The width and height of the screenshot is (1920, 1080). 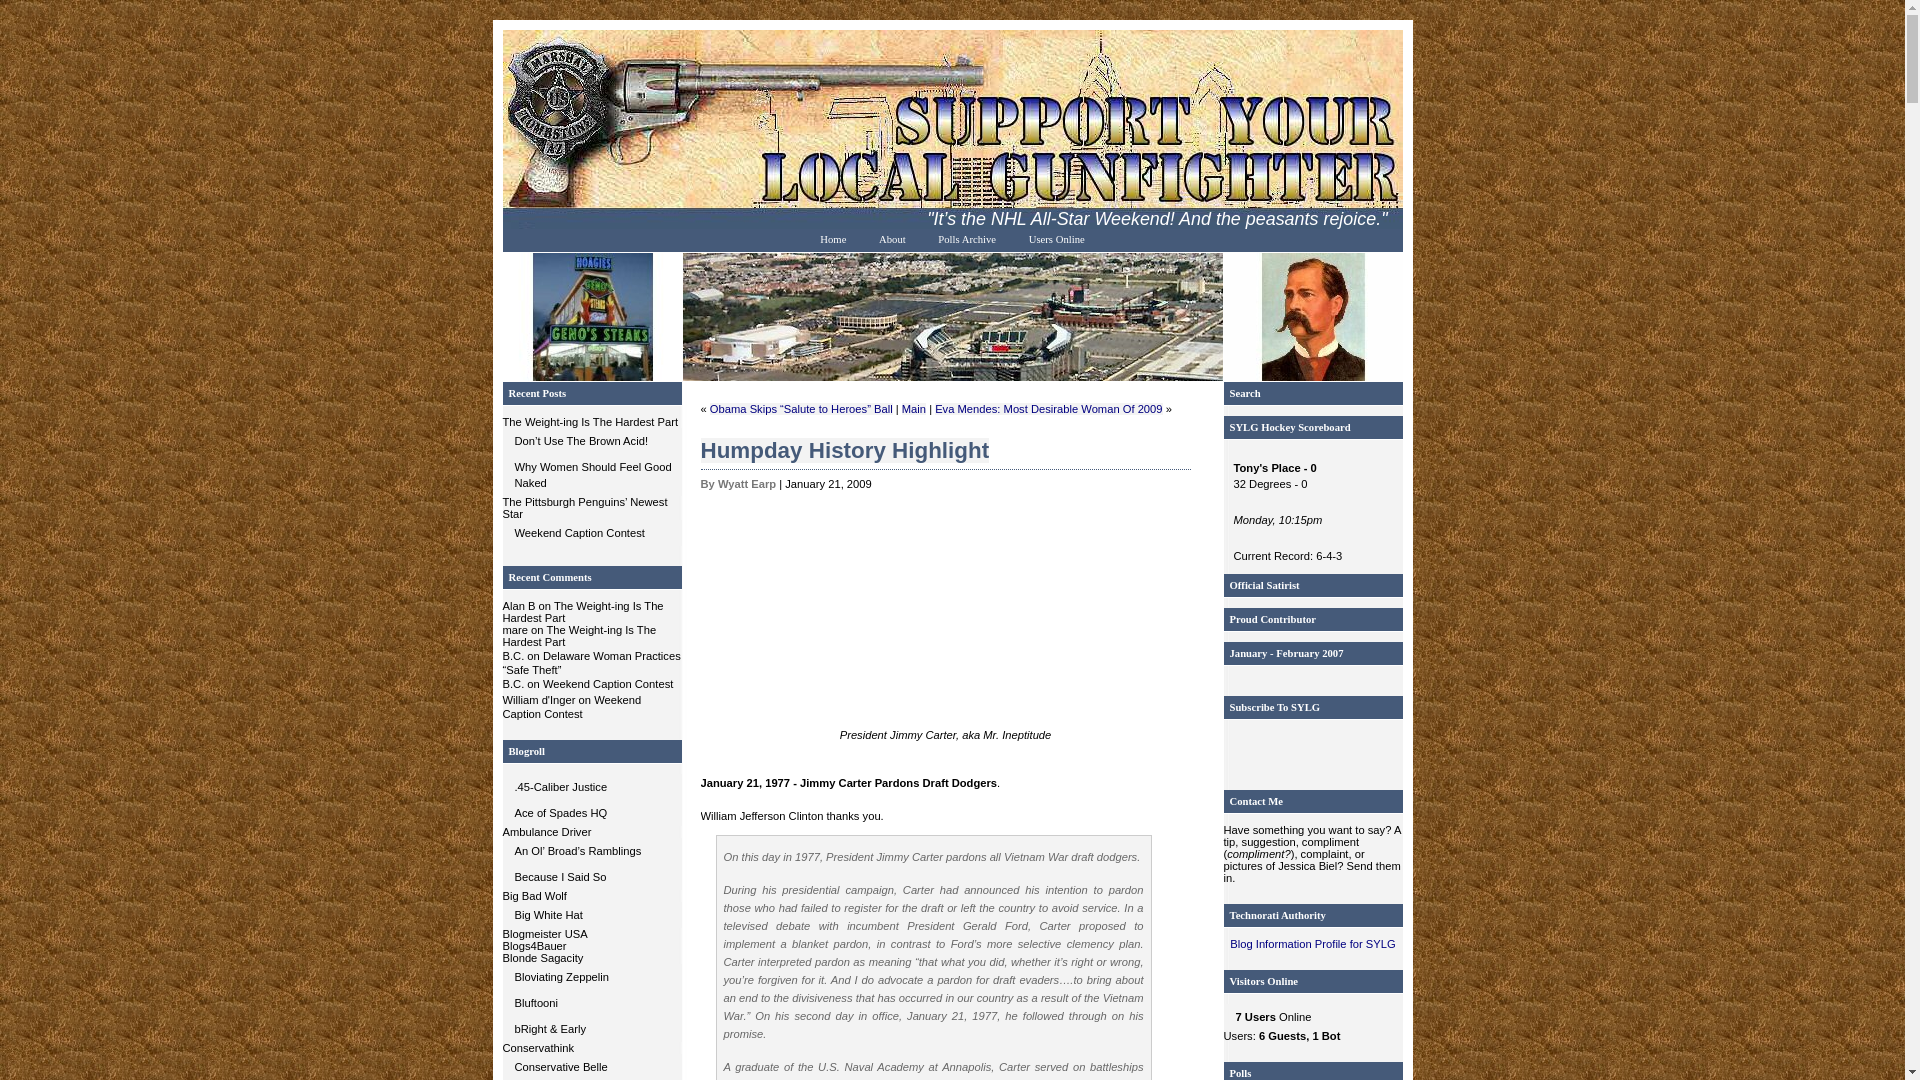 I want to click on Master Of All Morons, so click(x=591, y=813).